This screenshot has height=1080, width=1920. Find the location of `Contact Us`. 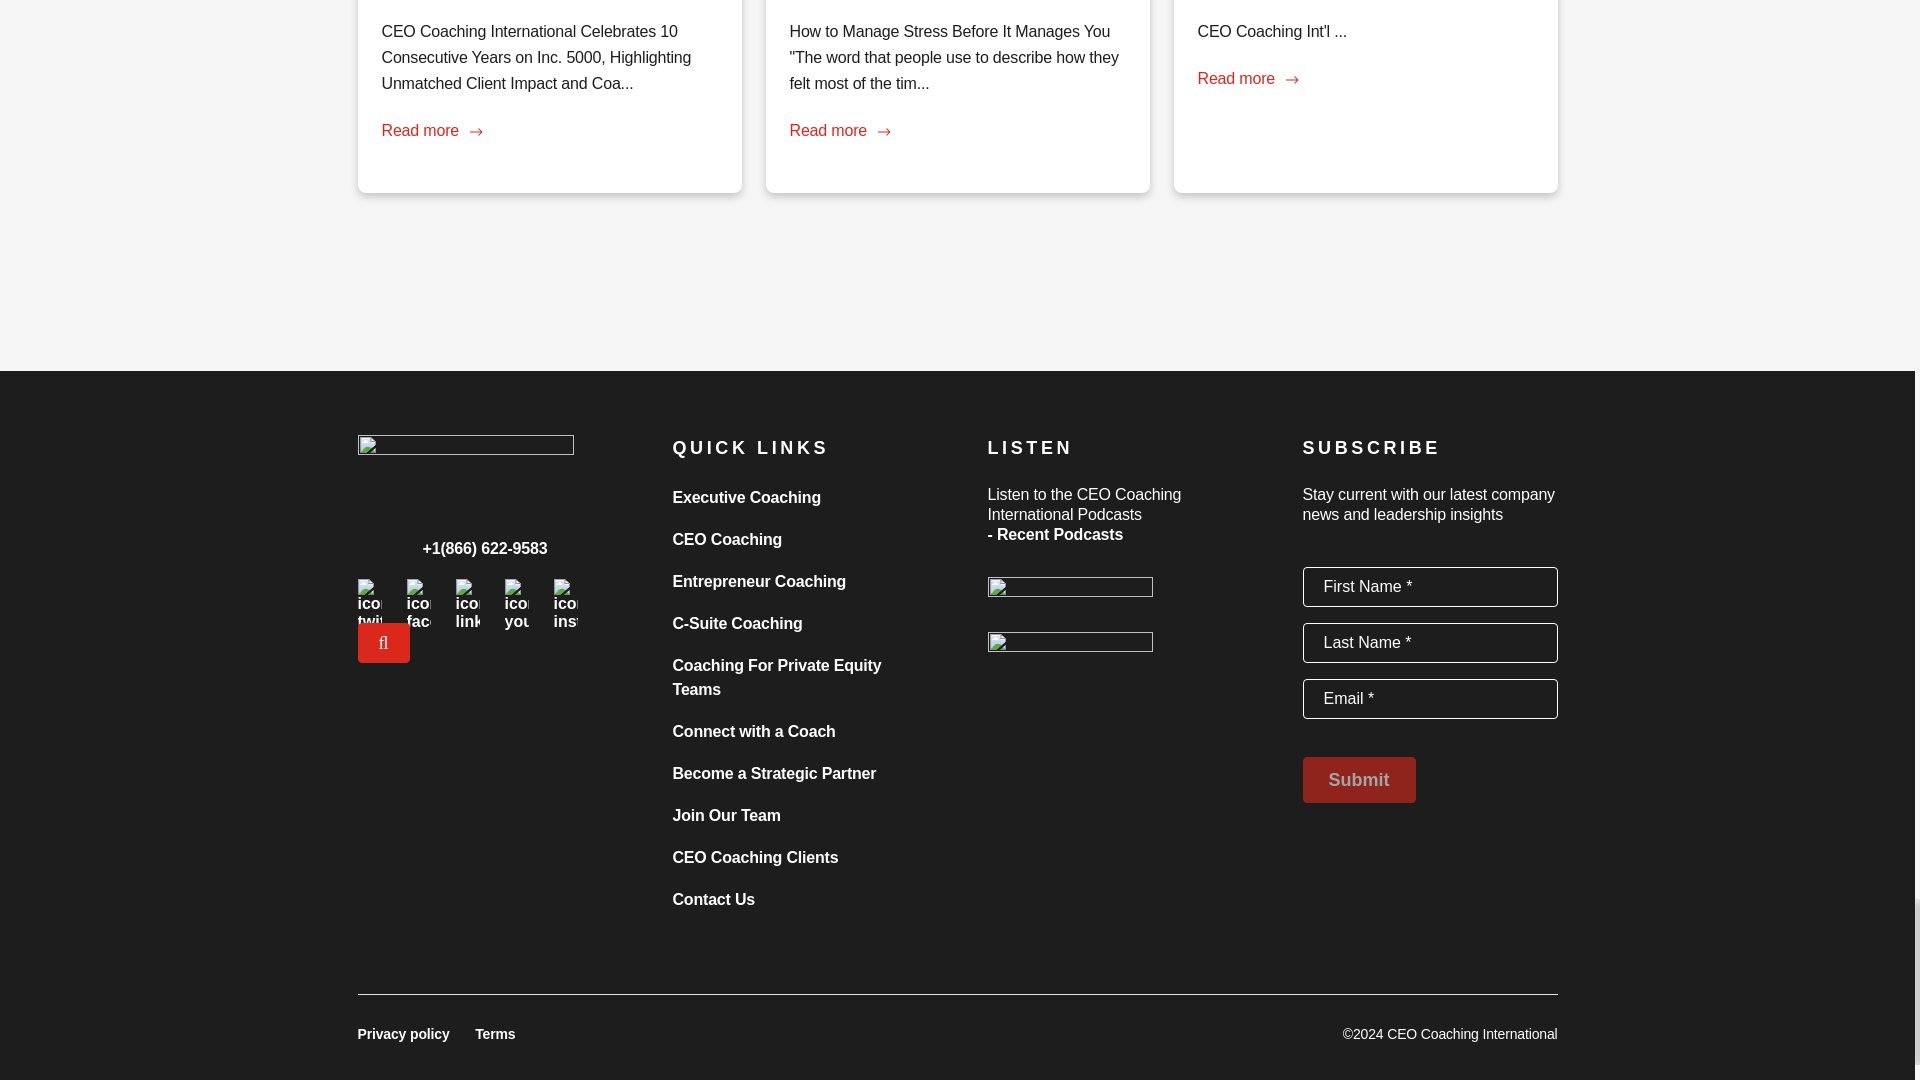

Contact Us is located at coordinates (713, 900).